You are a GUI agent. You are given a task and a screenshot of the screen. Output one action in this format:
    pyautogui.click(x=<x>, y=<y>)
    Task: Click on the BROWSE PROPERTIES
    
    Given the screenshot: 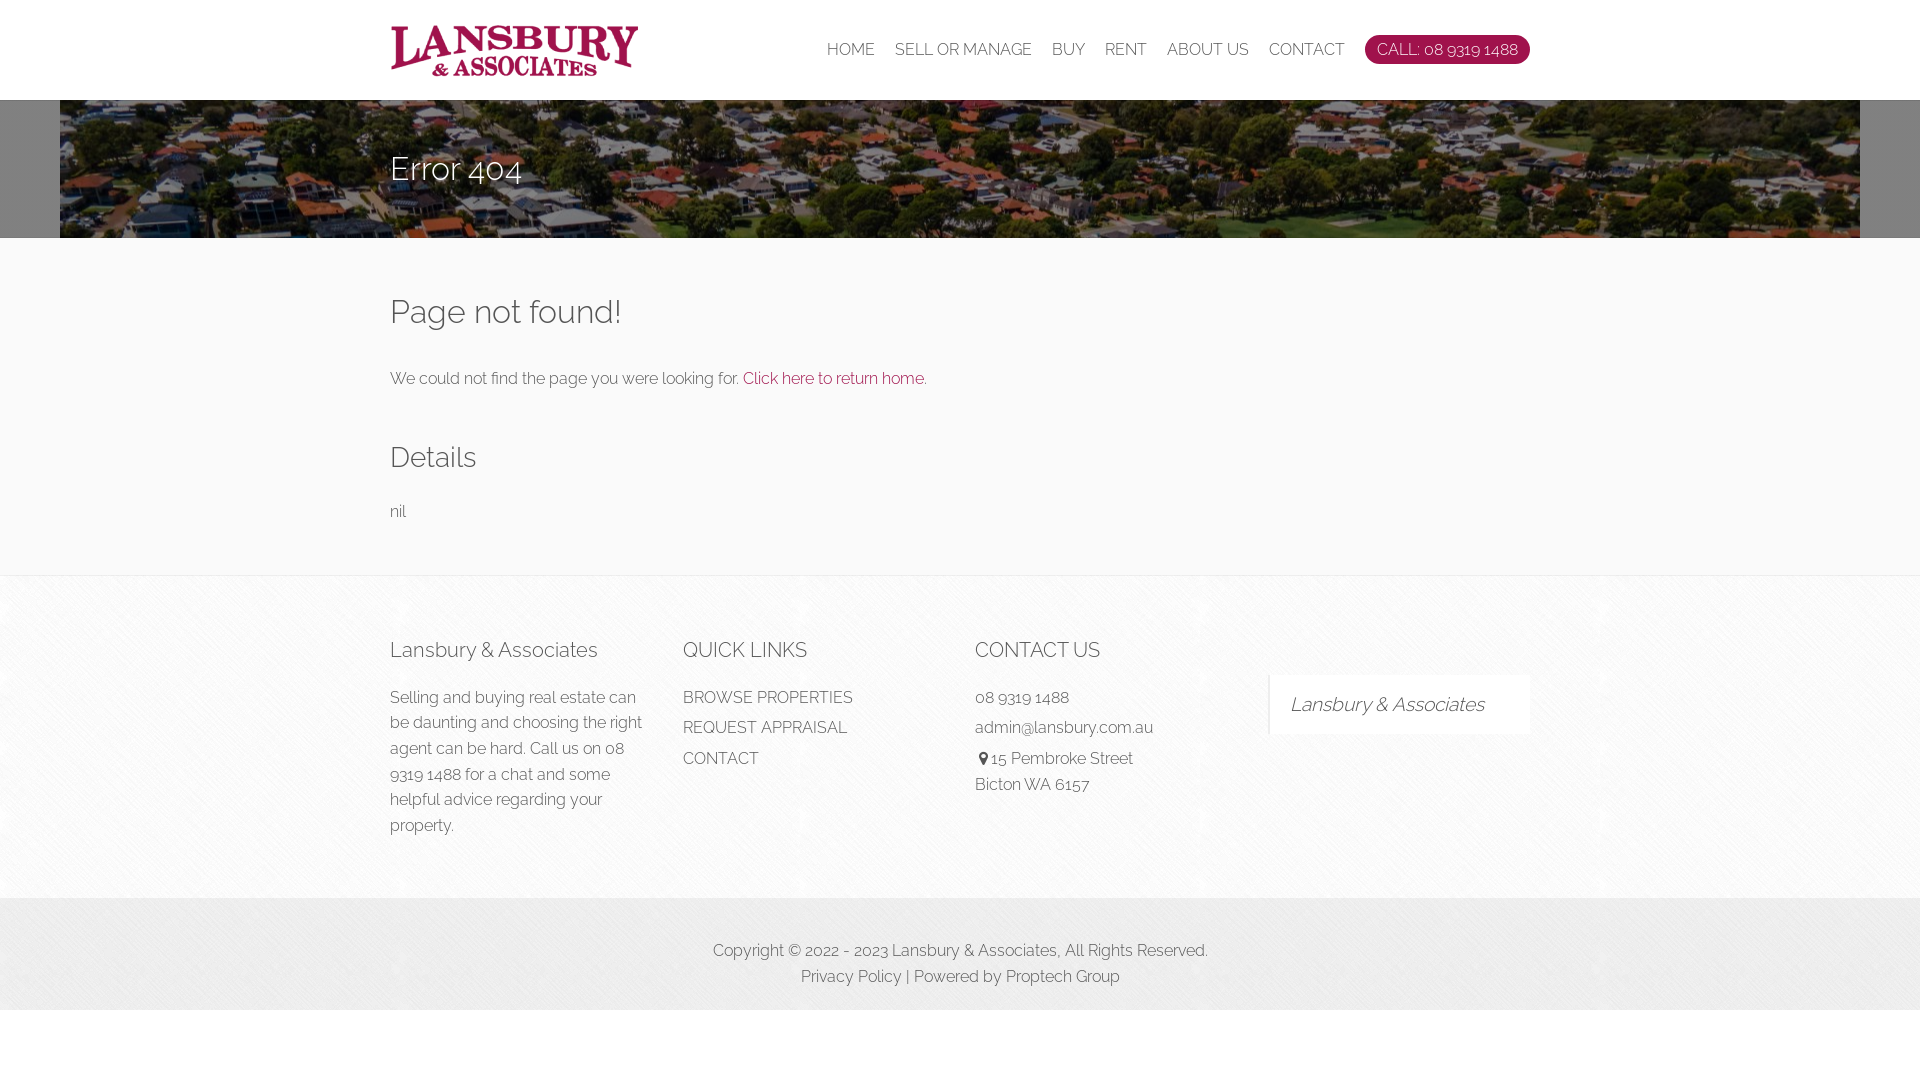 What is the action you would take?
    pyautogui.click(x=767, y=698)
    